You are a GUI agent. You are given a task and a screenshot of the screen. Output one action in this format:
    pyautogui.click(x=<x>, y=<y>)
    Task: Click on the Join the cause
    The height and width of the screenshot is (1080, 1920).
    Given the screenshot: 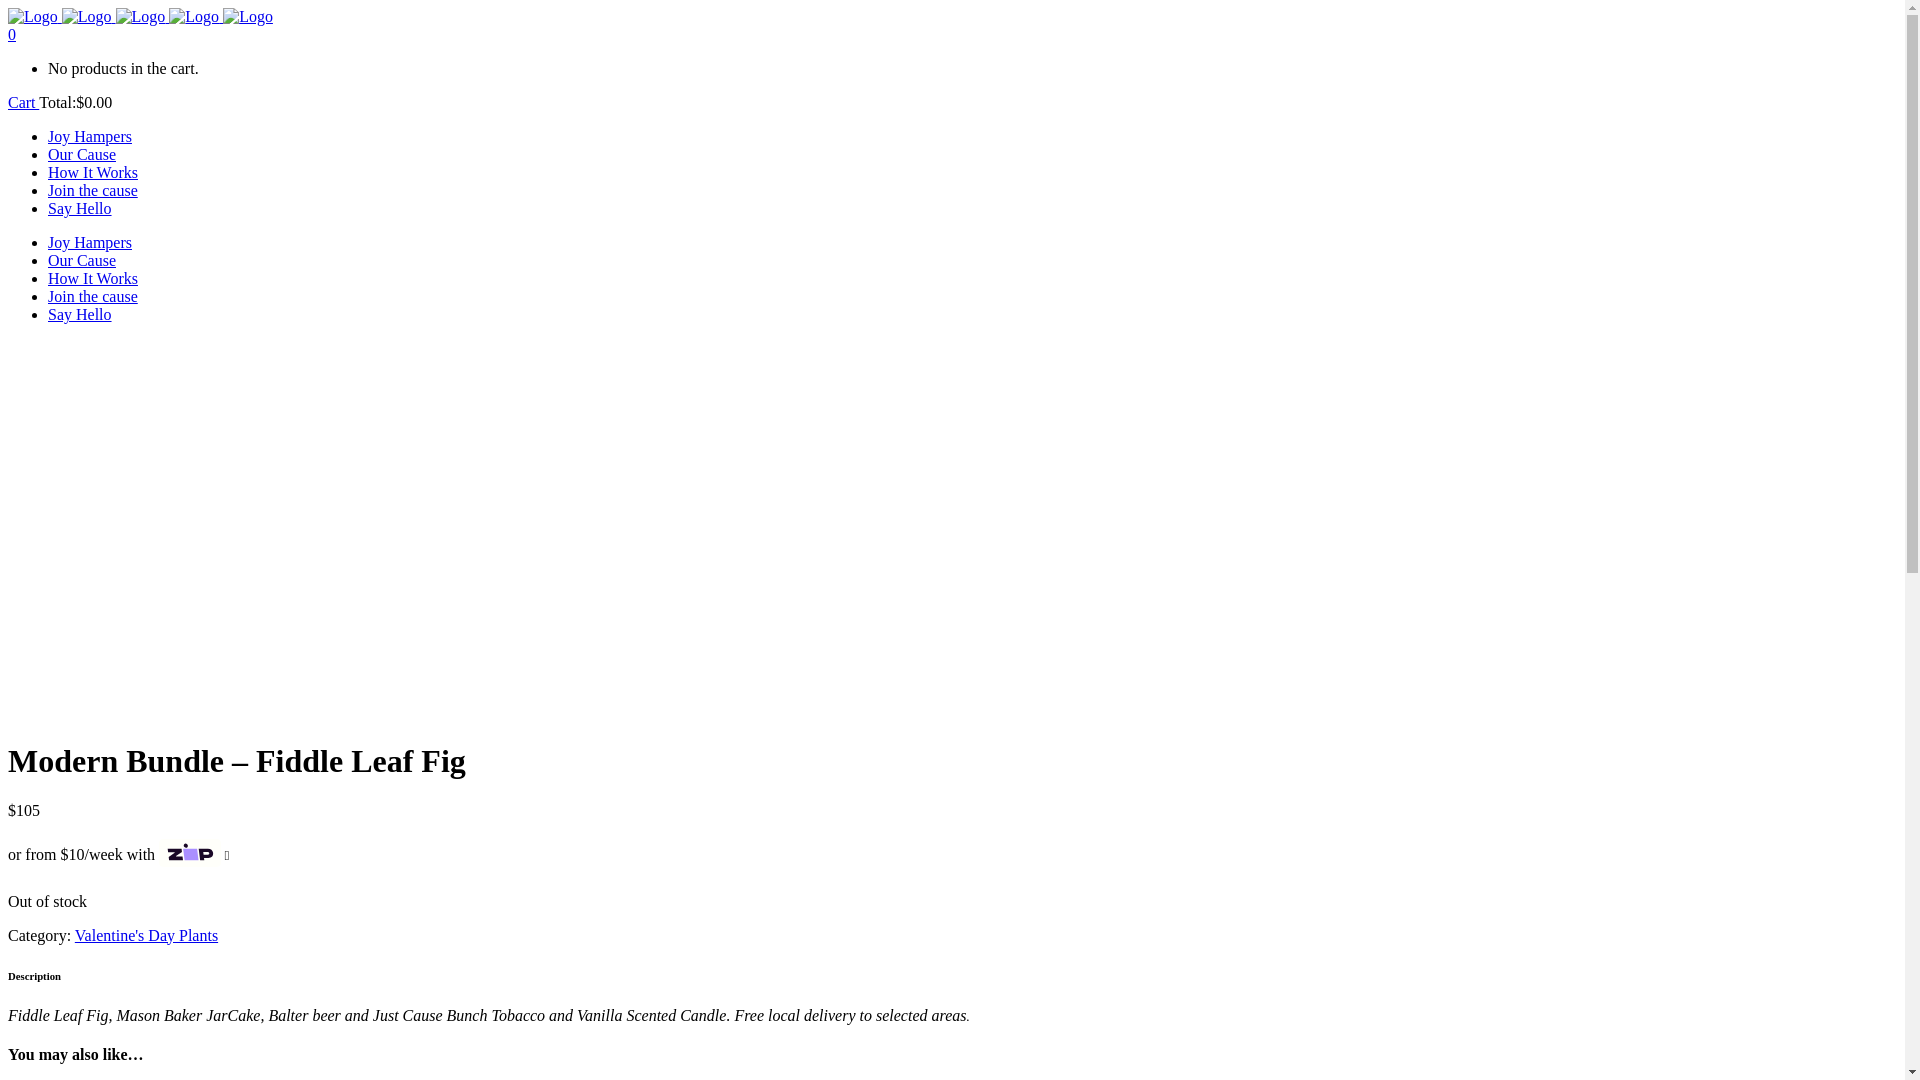 What is the action you would take?
    pyautogui.click(x=93, y=296)
    